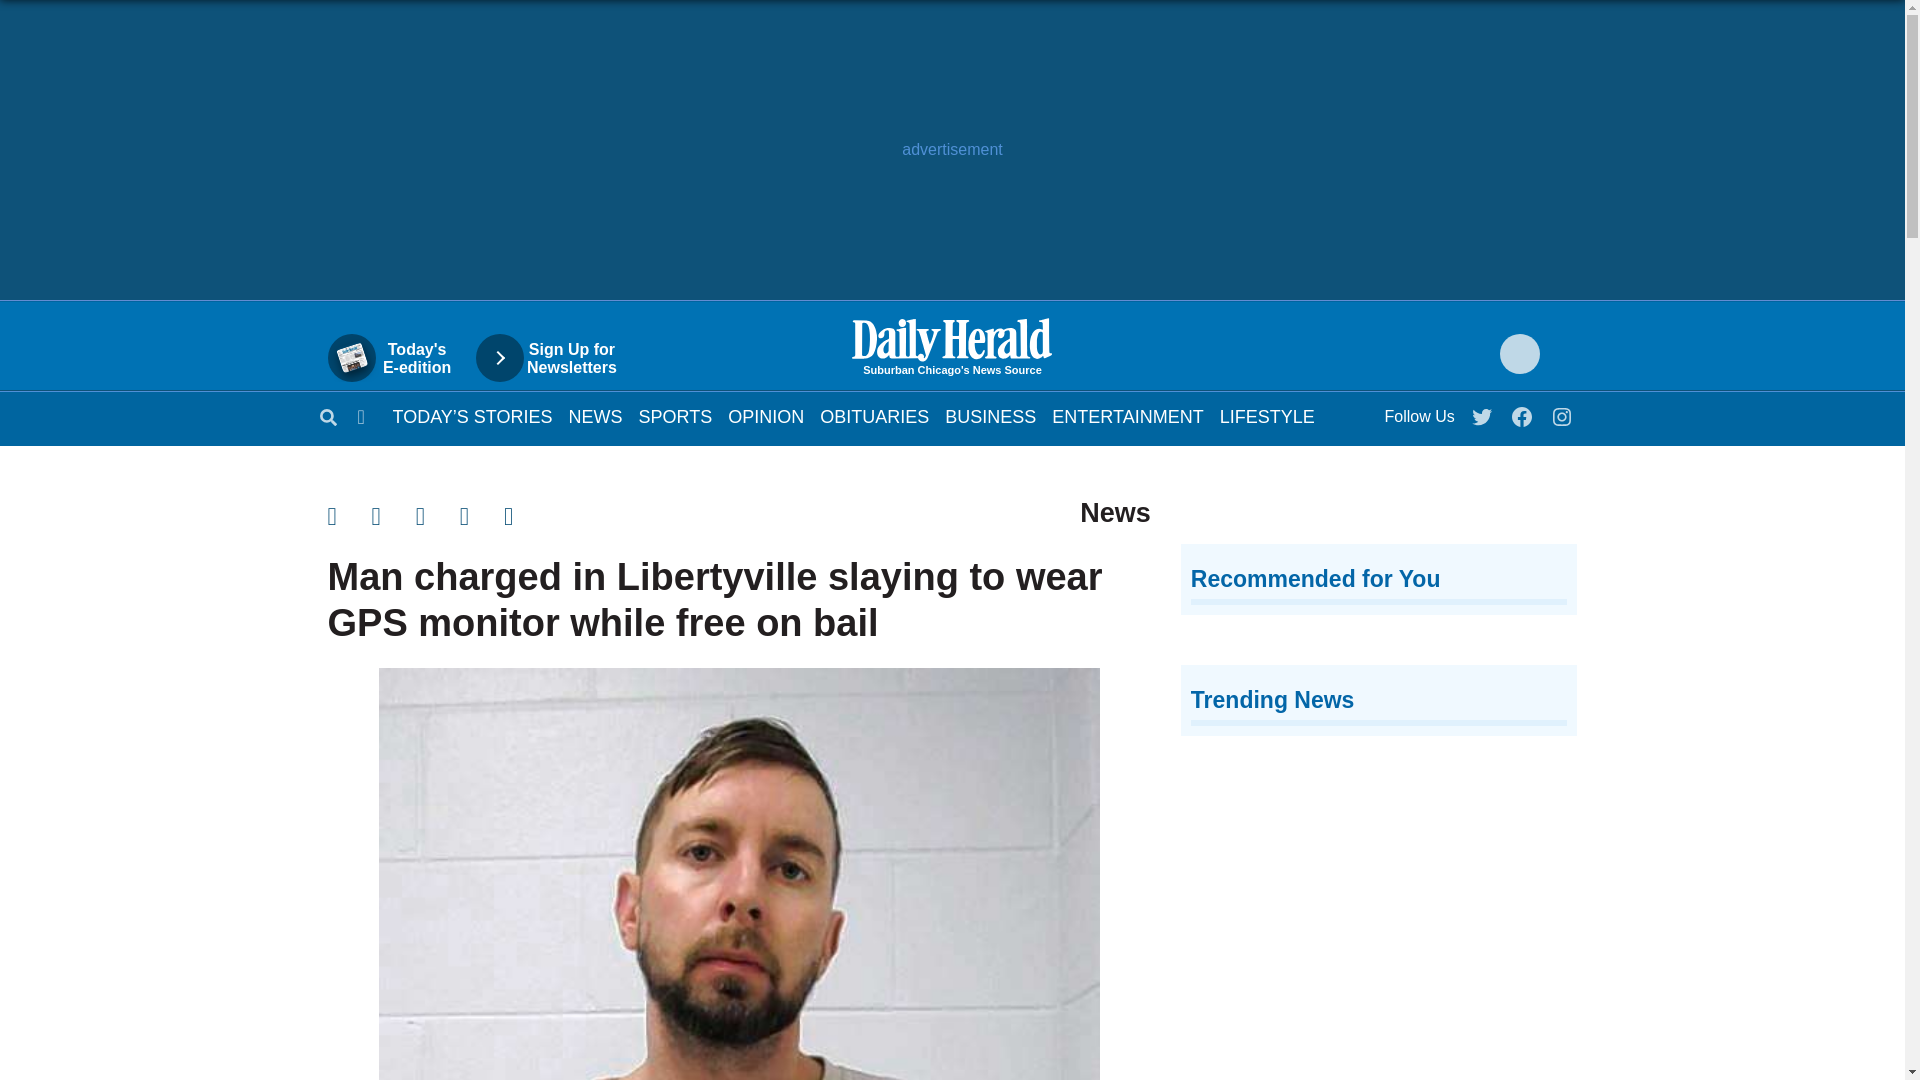  What do you see at coordinates (595, 416) in the screenshot?
I see `NEWS` at bounding box center [595, 416].